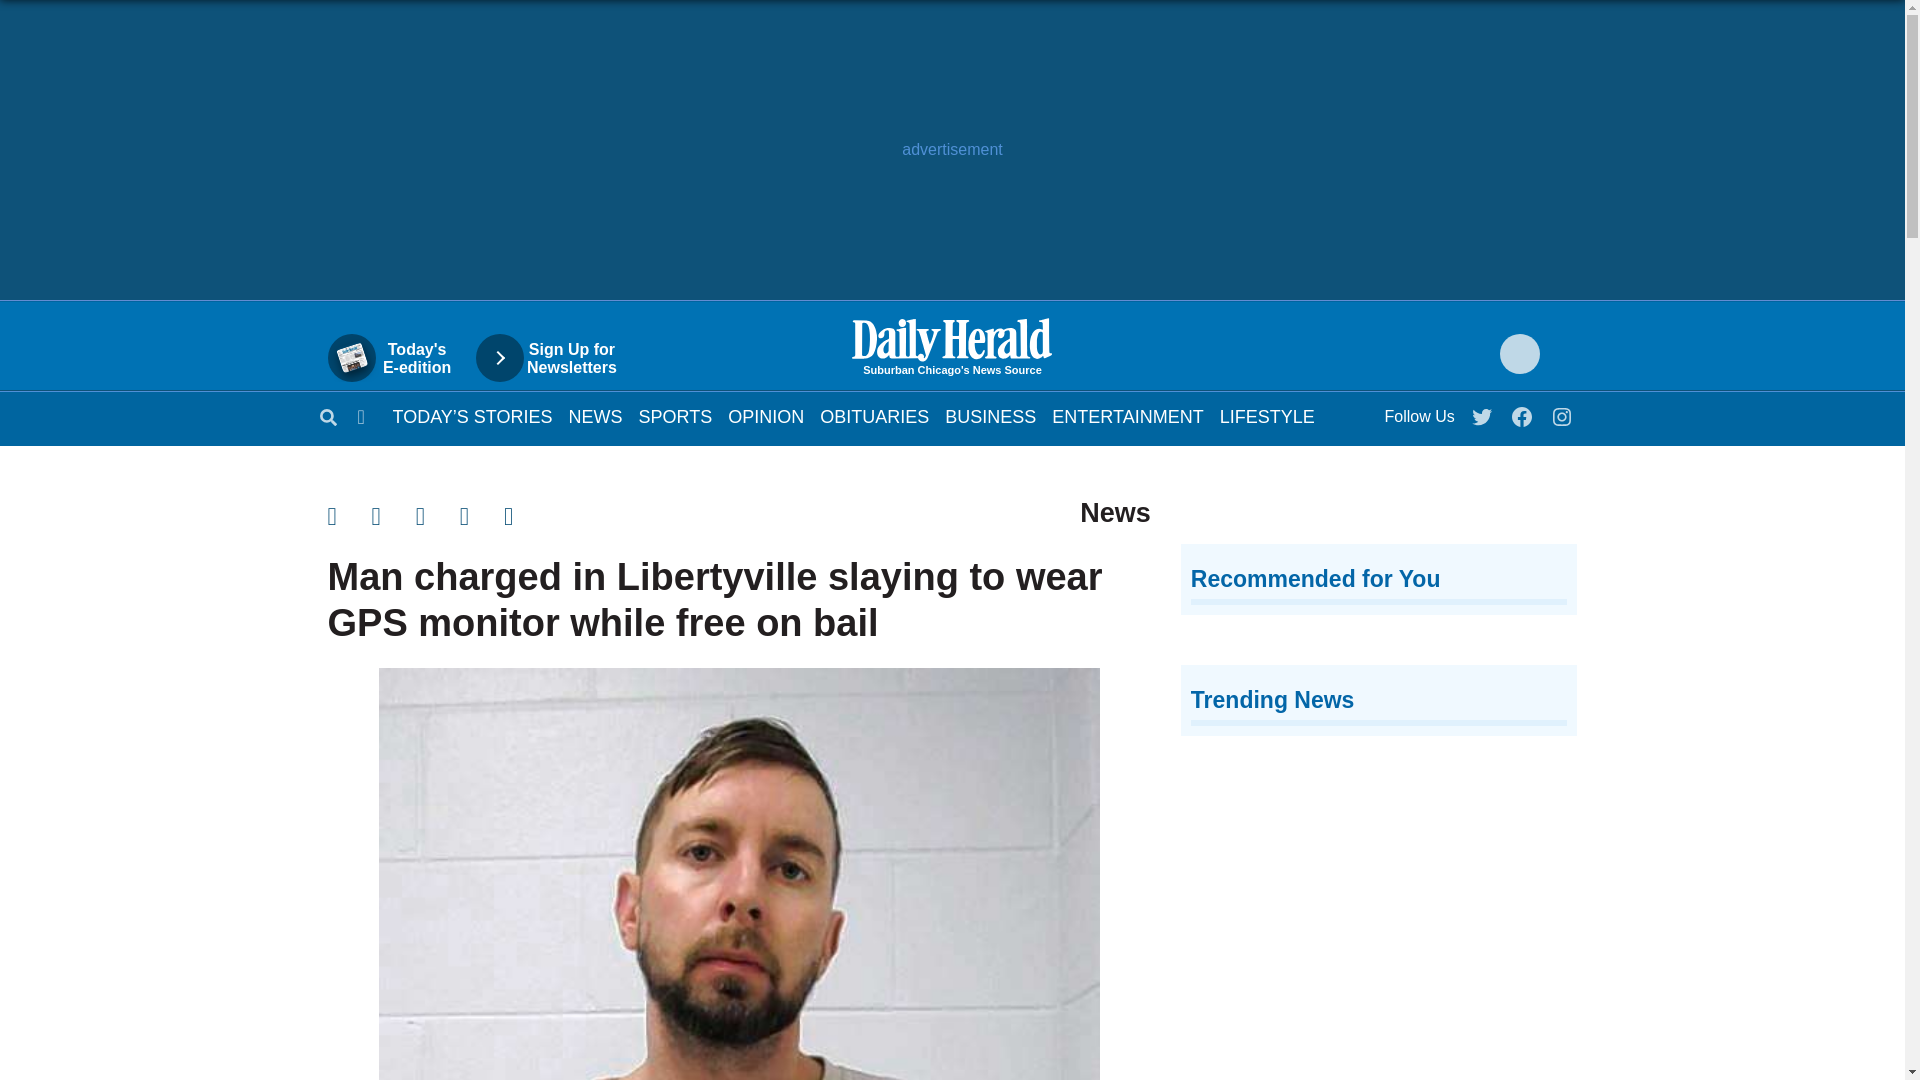  What do you see at coordinates (595, 416) in the screenshot?
I see `NEWS` at bounding box center [595, 416].